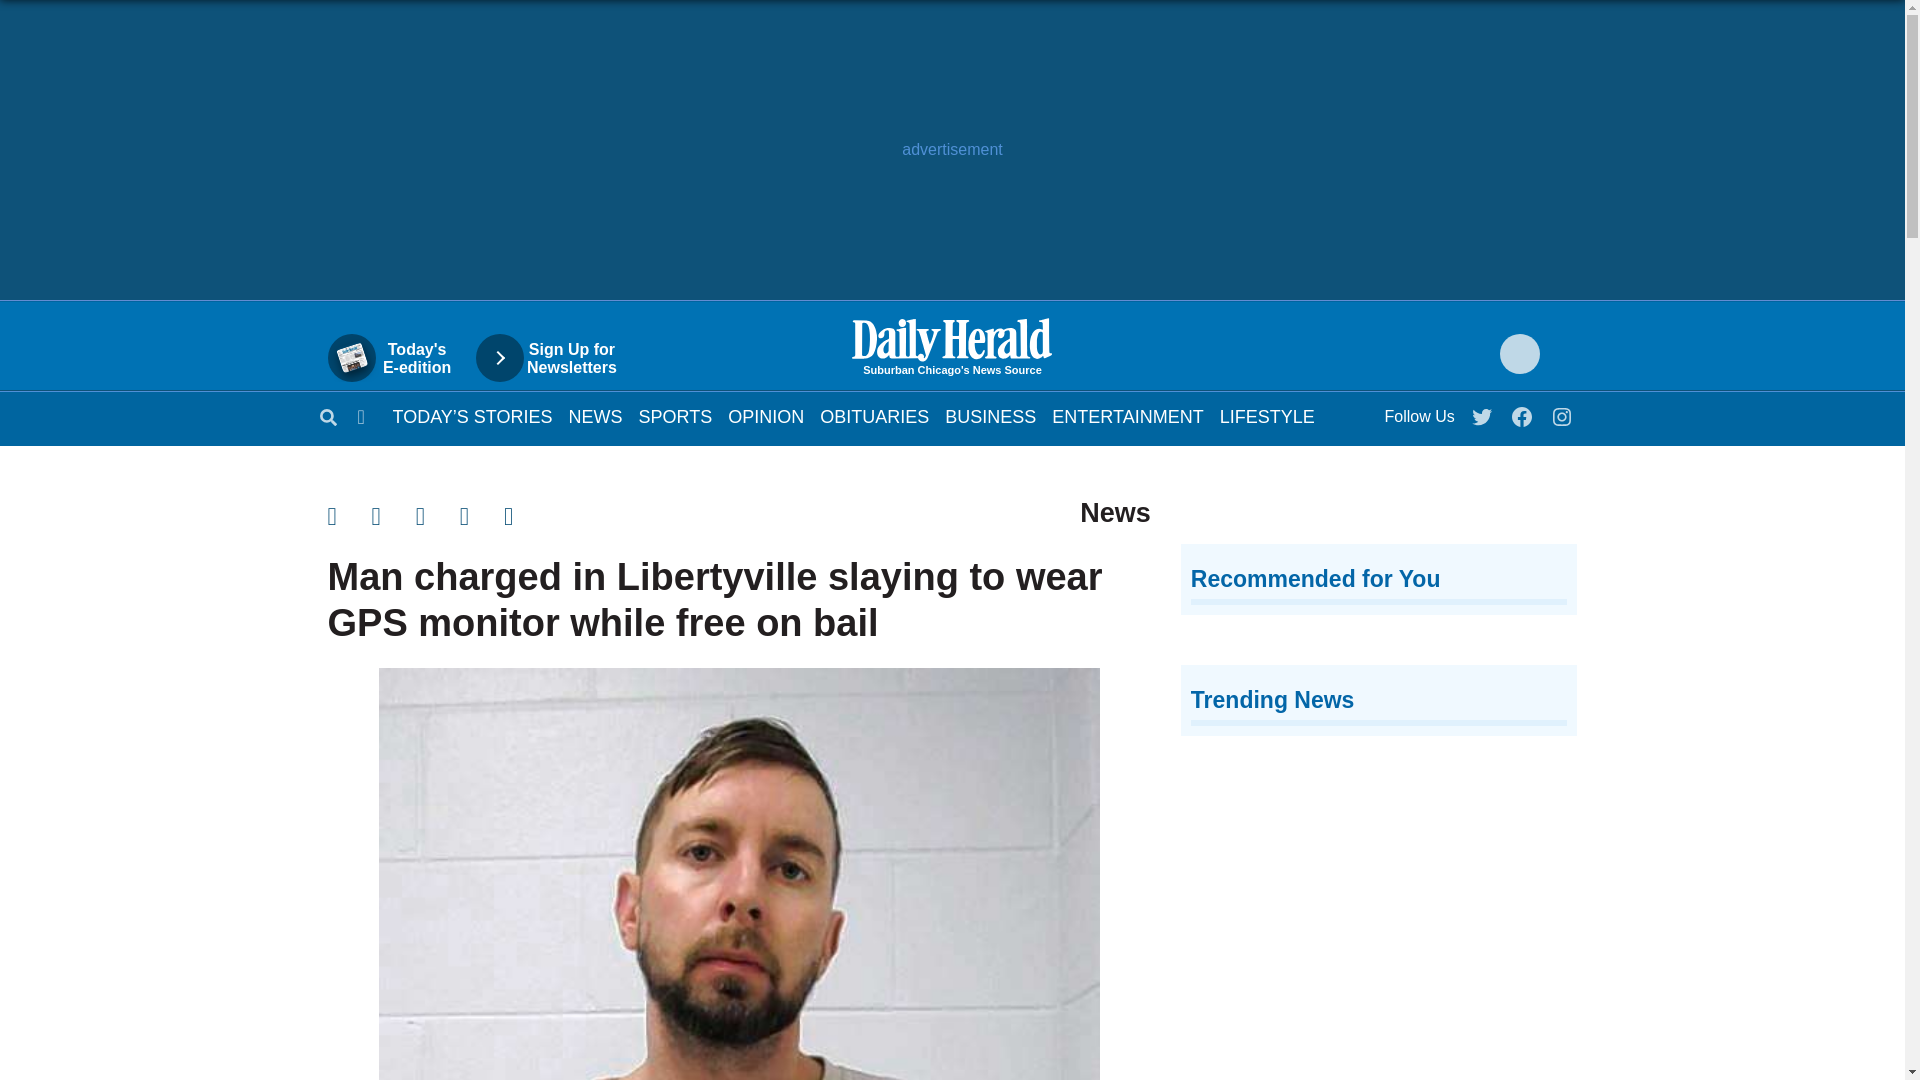  What do you see at coordinates (595, 416) in the screenshot?
I see `NEWS` at bounding box center [595, 416].